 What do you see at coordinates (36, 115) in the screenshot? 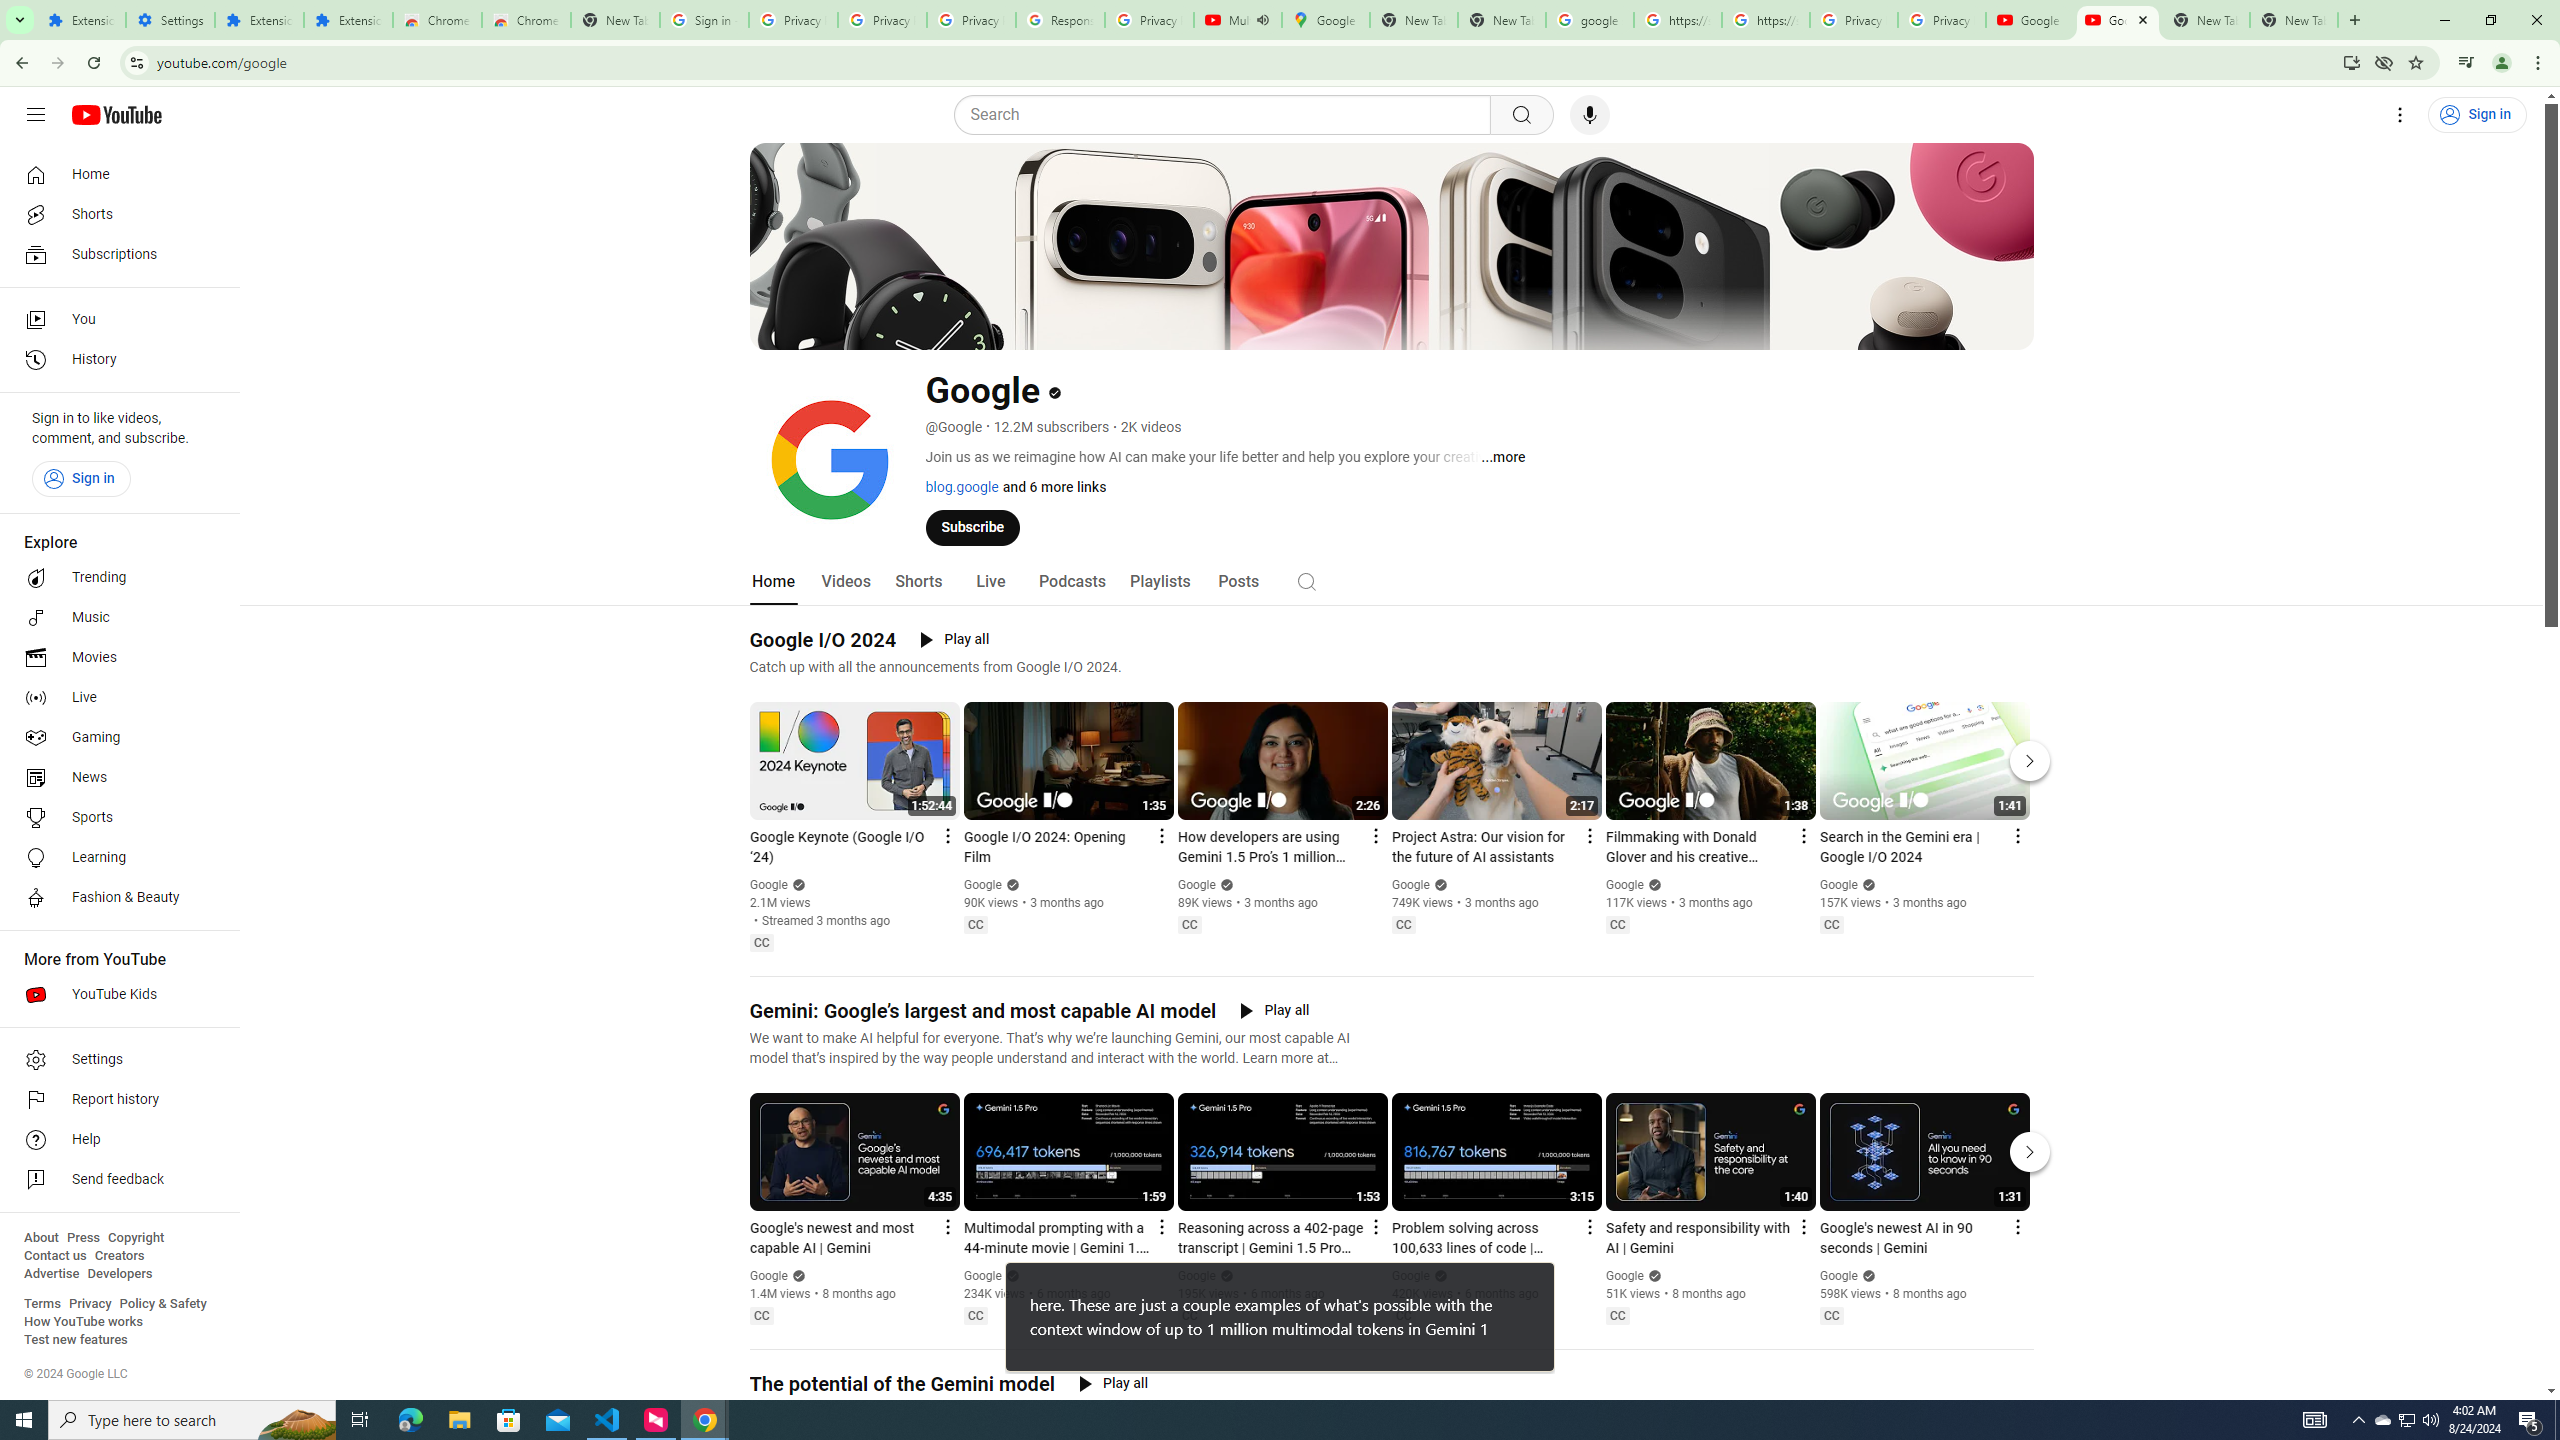
I see `Guide` at bounding box center [36, 115].